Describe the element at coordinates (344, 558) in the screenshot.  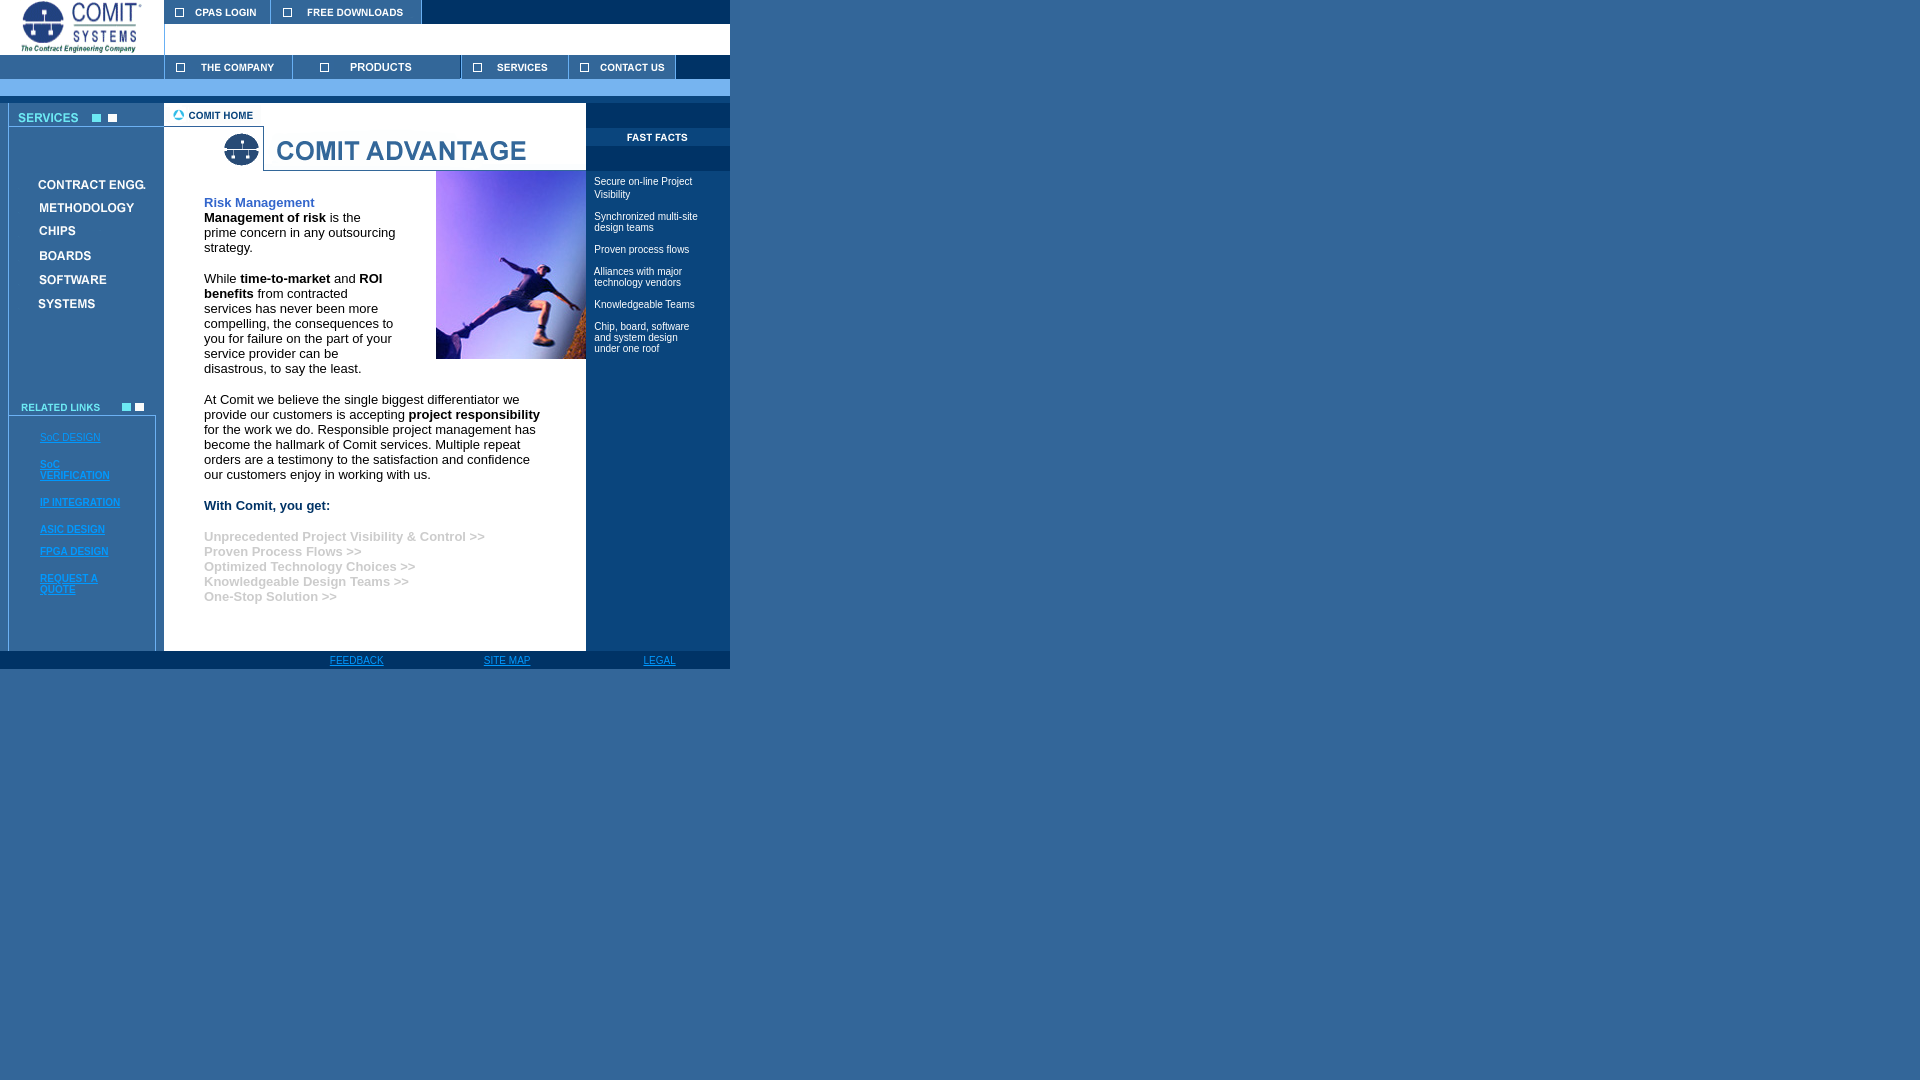
I see `Proven Process Flows` at that location.